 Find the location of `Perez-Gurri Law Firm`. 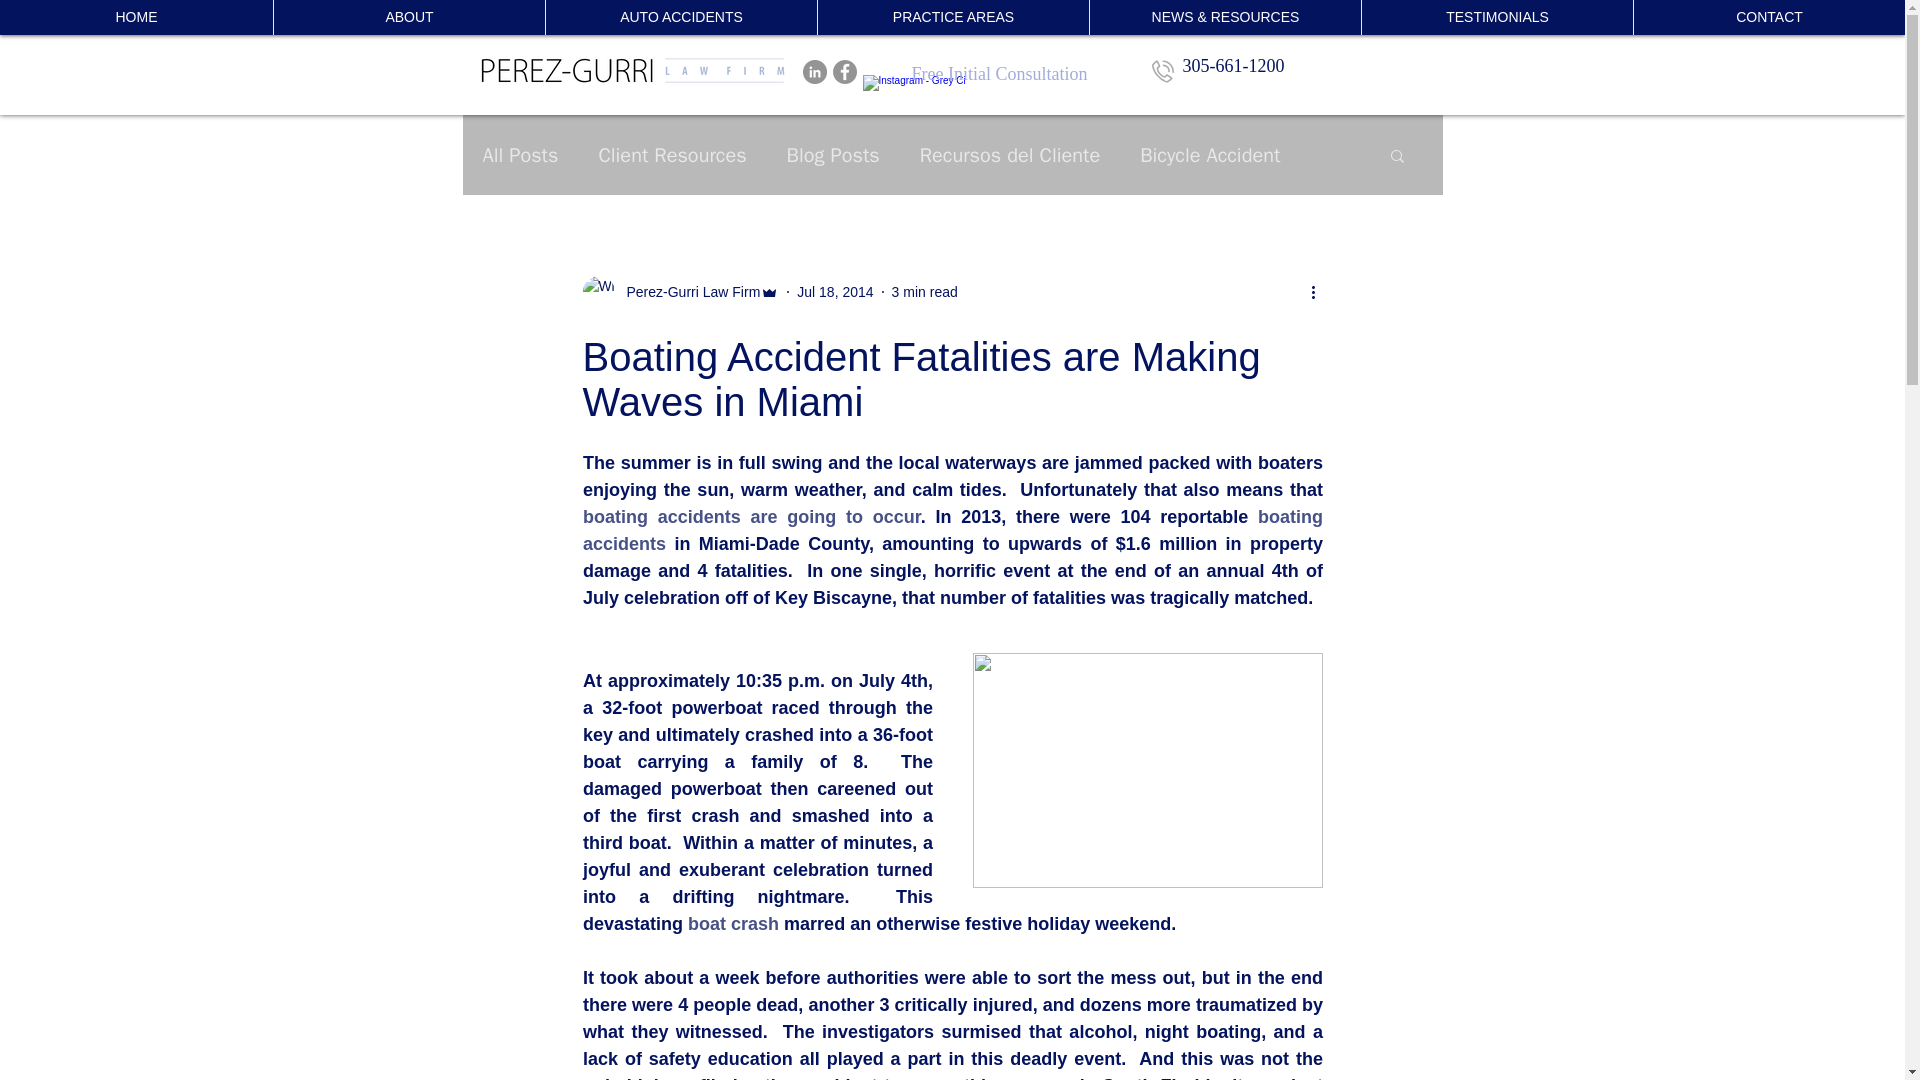

Perez-Gurri Law Firm is located at coordinates (687, 292).